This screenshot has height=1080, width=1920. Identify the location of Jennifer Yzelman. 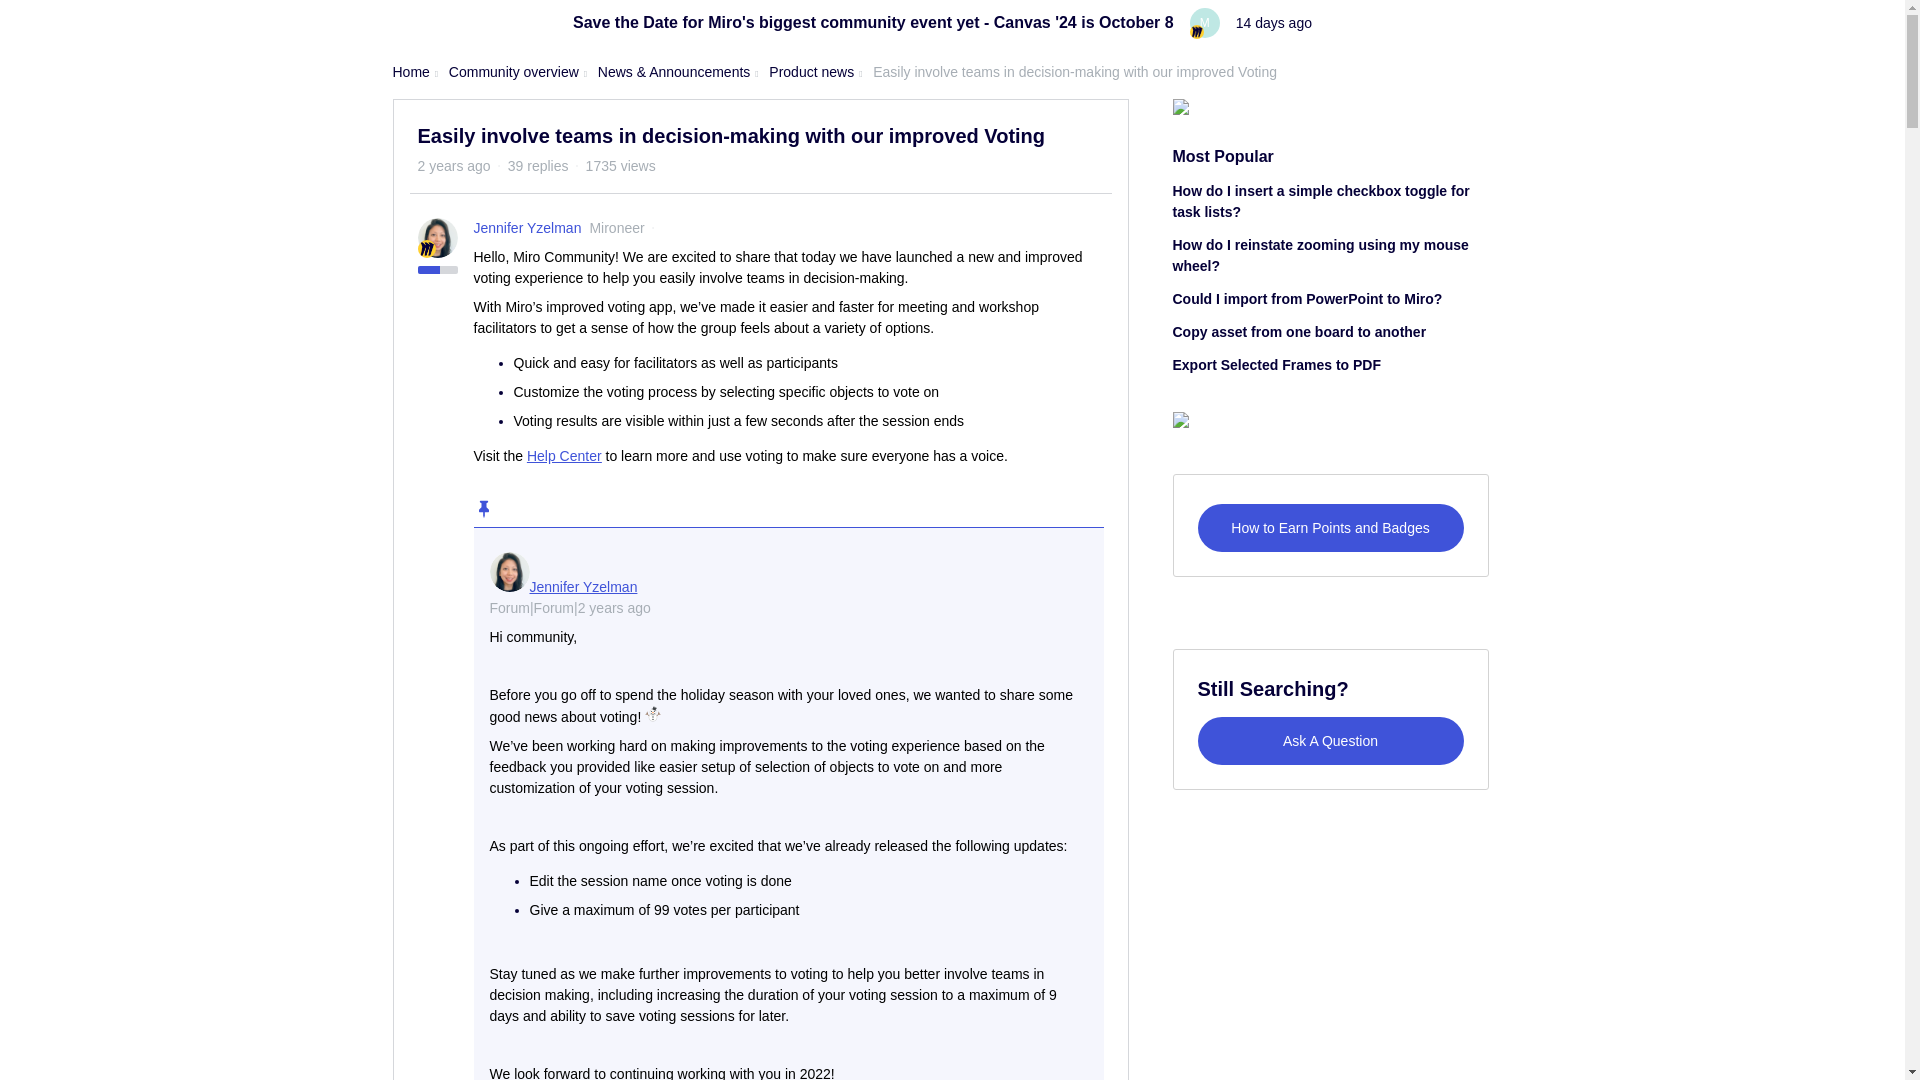
(528, 228).